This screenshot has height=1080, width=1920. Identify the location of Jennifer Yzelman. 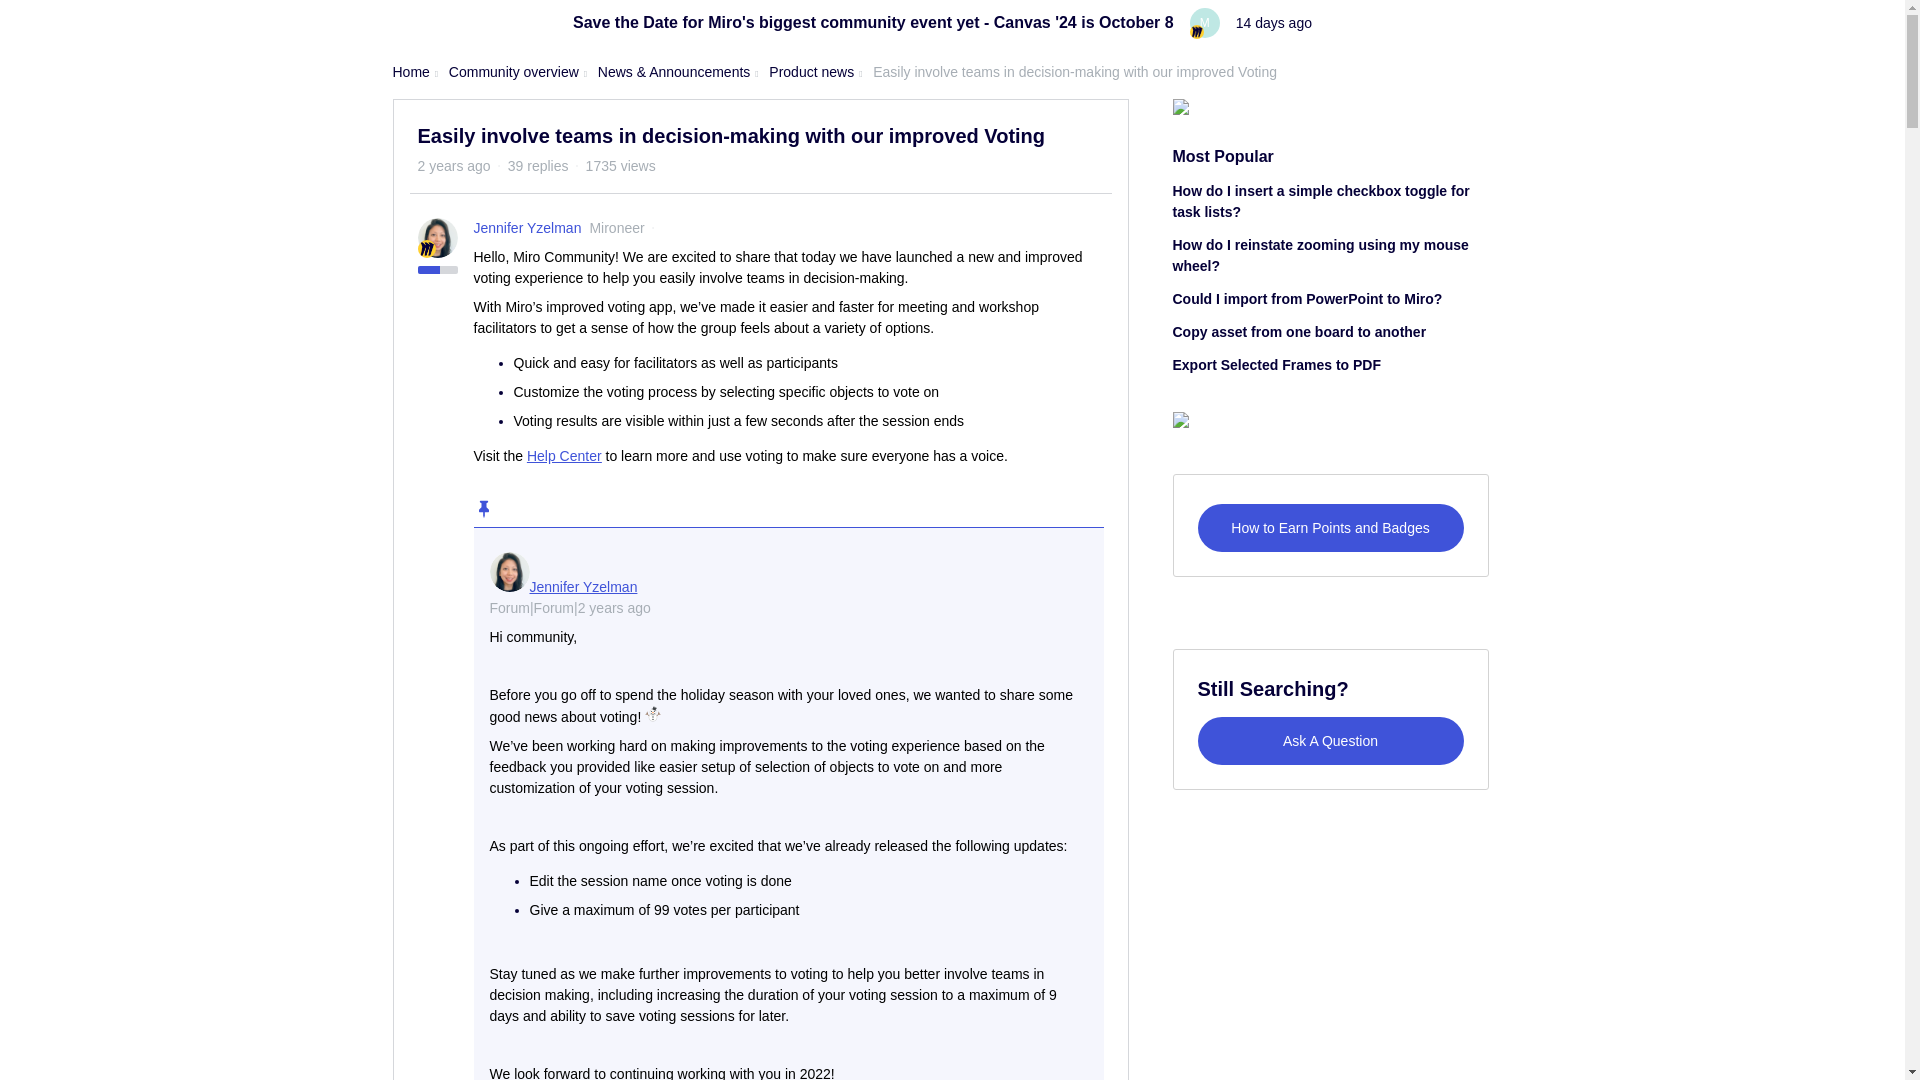
(528, 228).